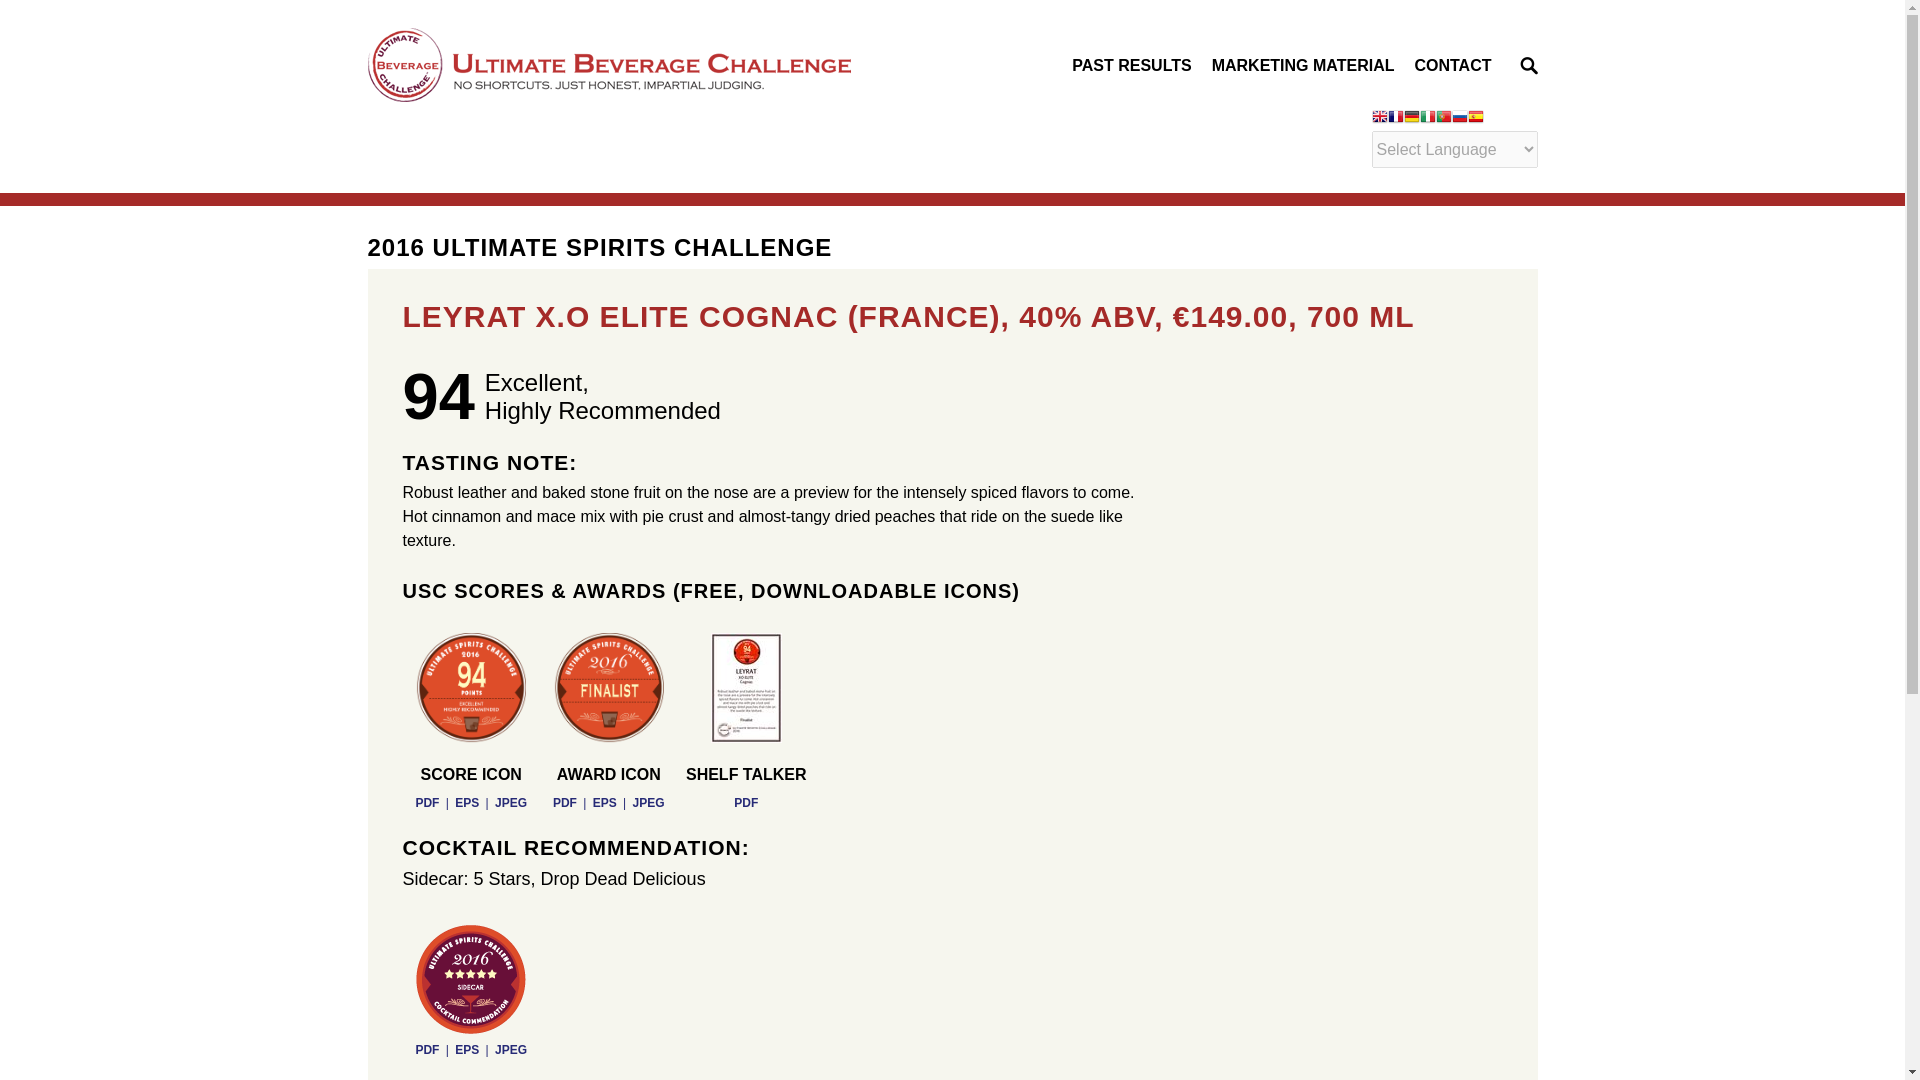 The image size is (1920, 1080). What do you see at coordinates (1380, 118) in the screenshot?
I see `English` at bounding box center [1380, 118].